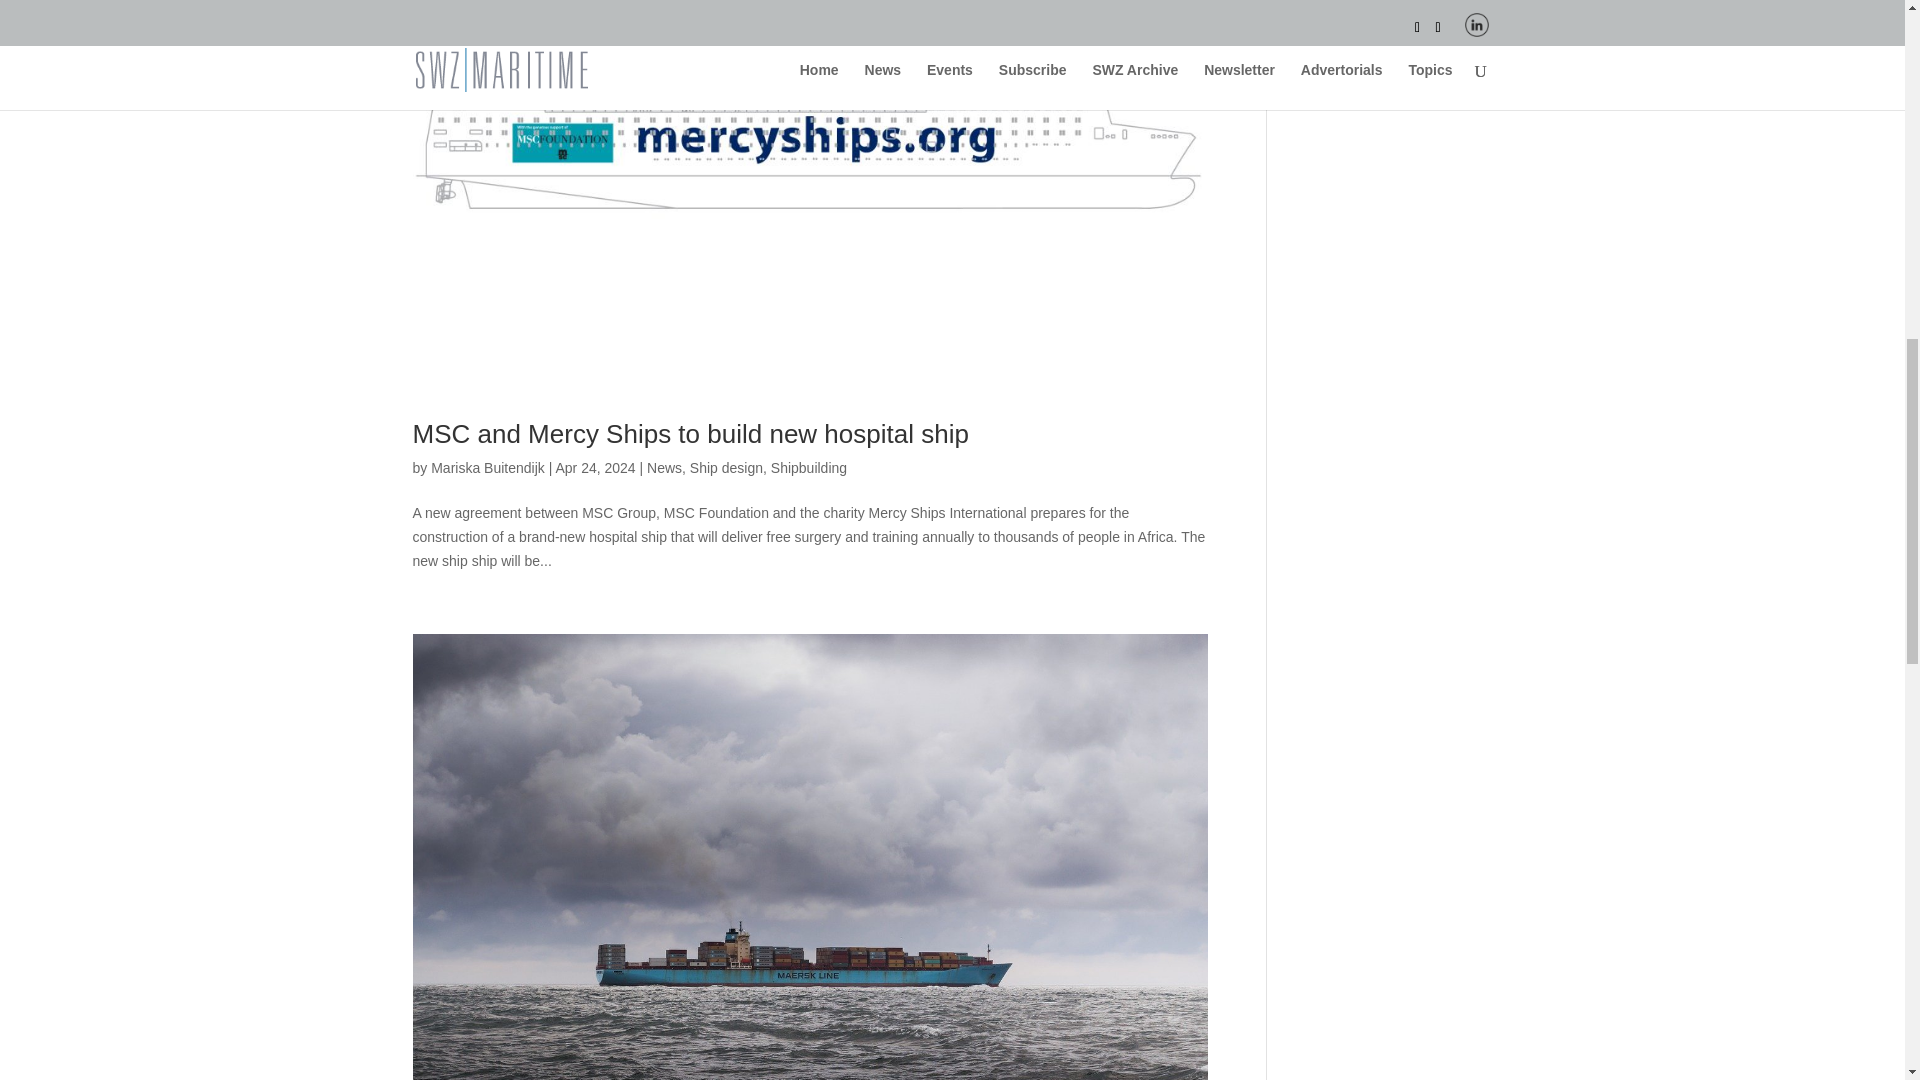 Image resolution: width=1920 pixels, height=1080 pixels. What do you see at coordinates (488, 468) in the screenshot?
I see `Mariska Buitendijk` at bounding box center [488, 468].